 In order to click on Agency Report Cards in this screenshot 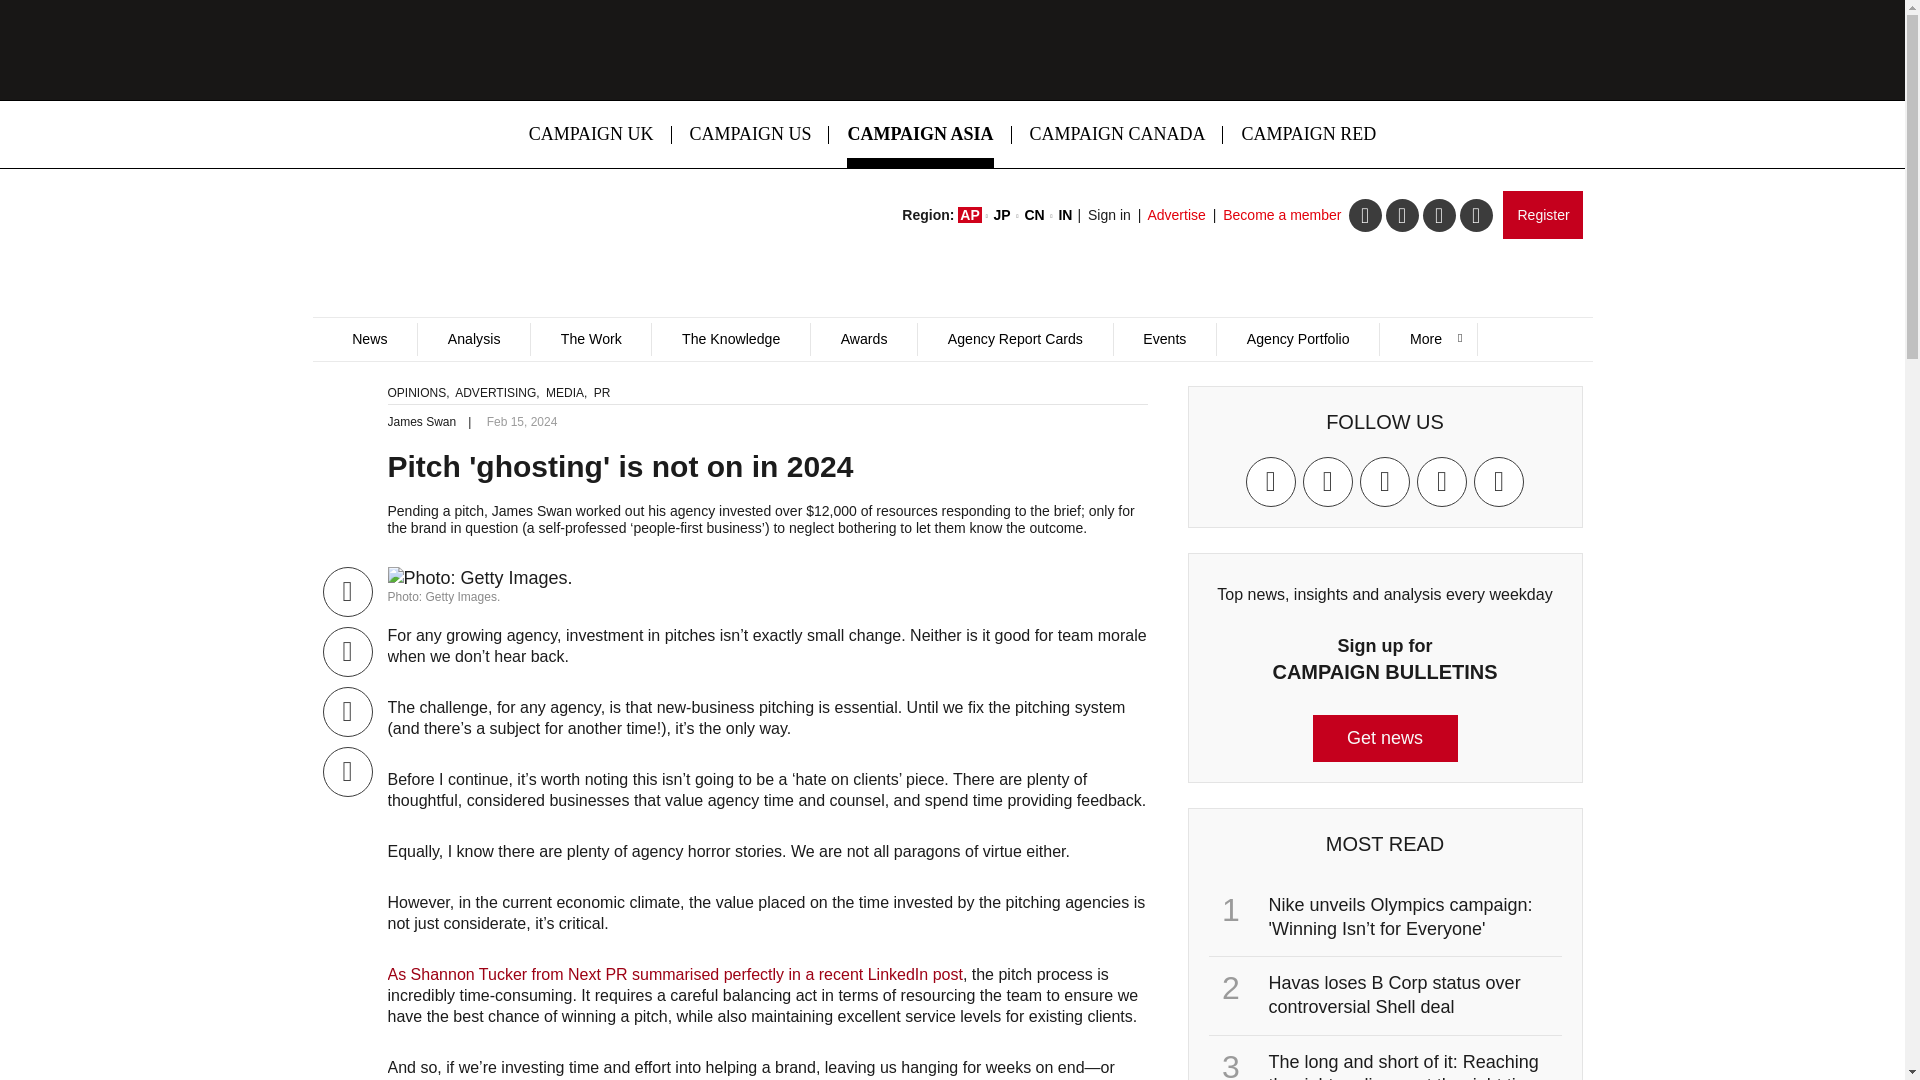, I will do `click(1014, 339)`.